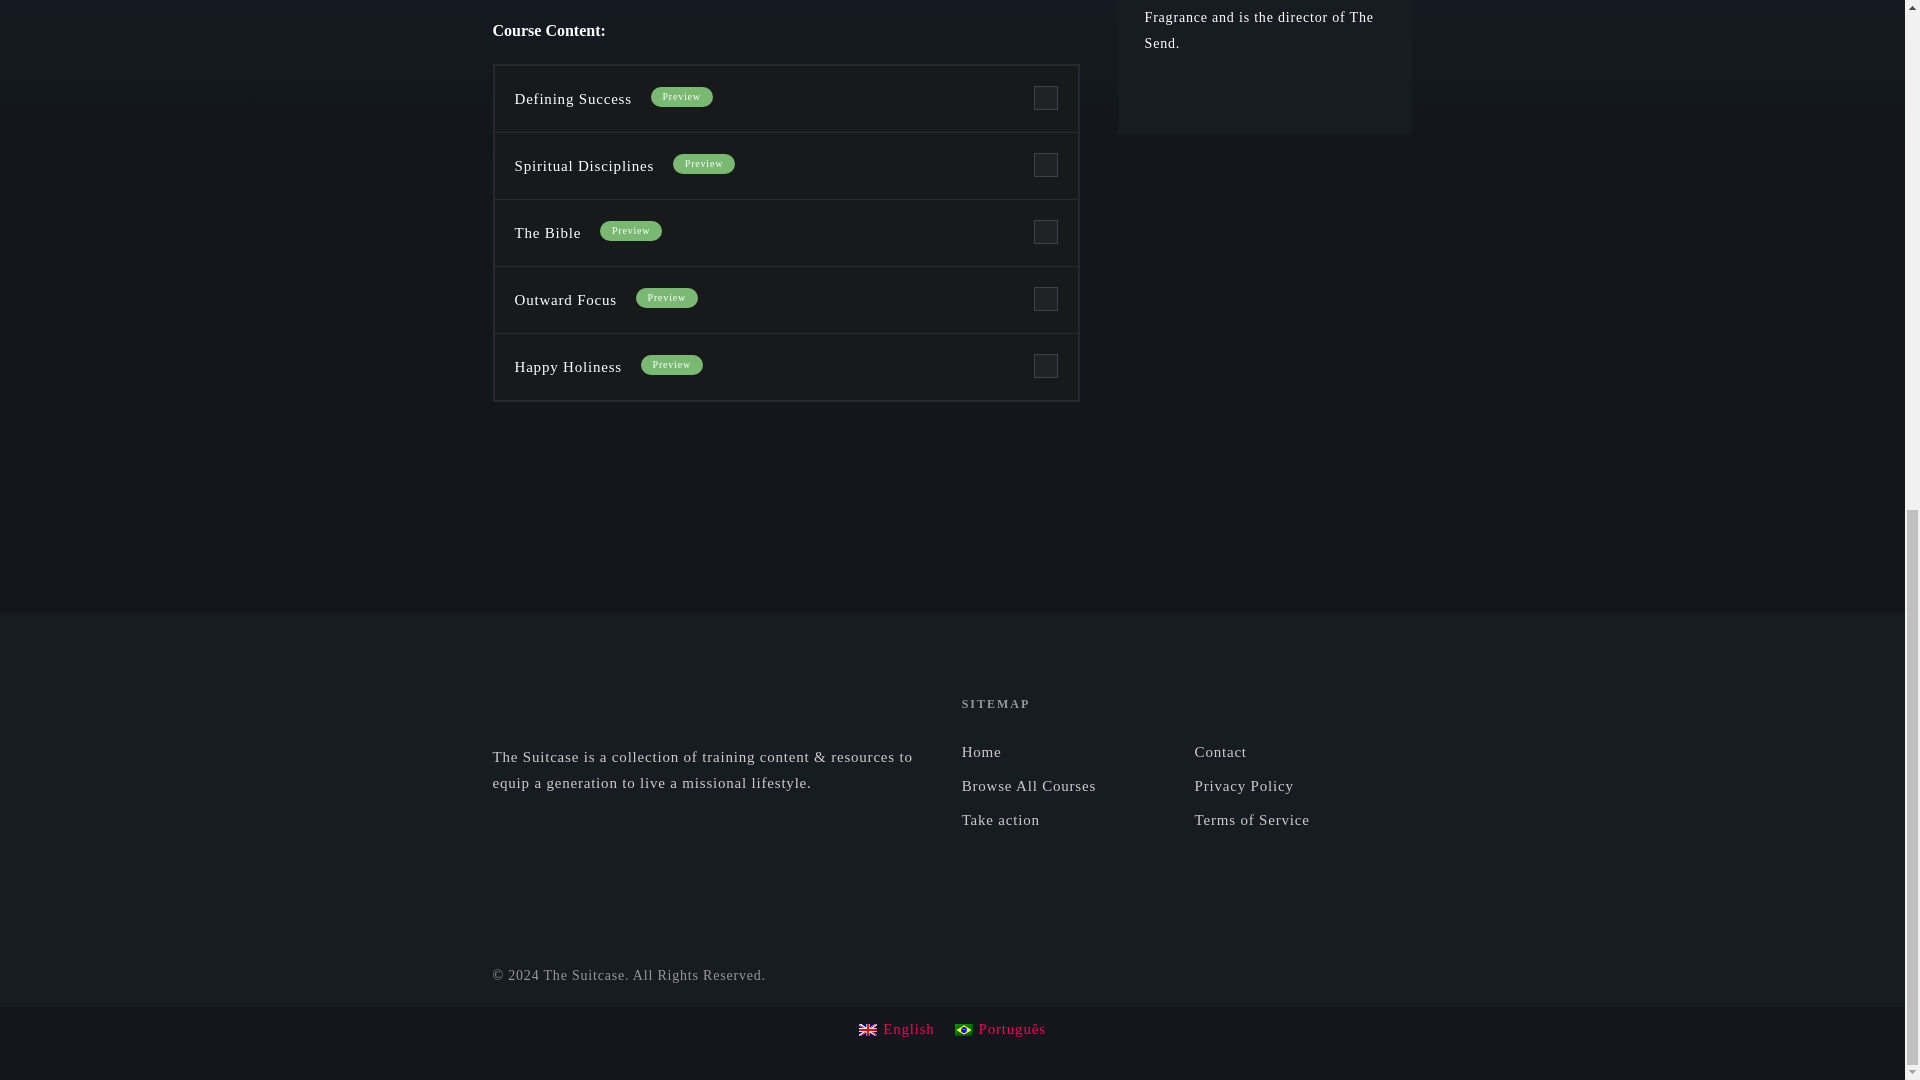 The image size is (1920, 1080). Describe the element at coordinates (1070, 786) in the screenshot. I see `Browse All Courses` at that location.